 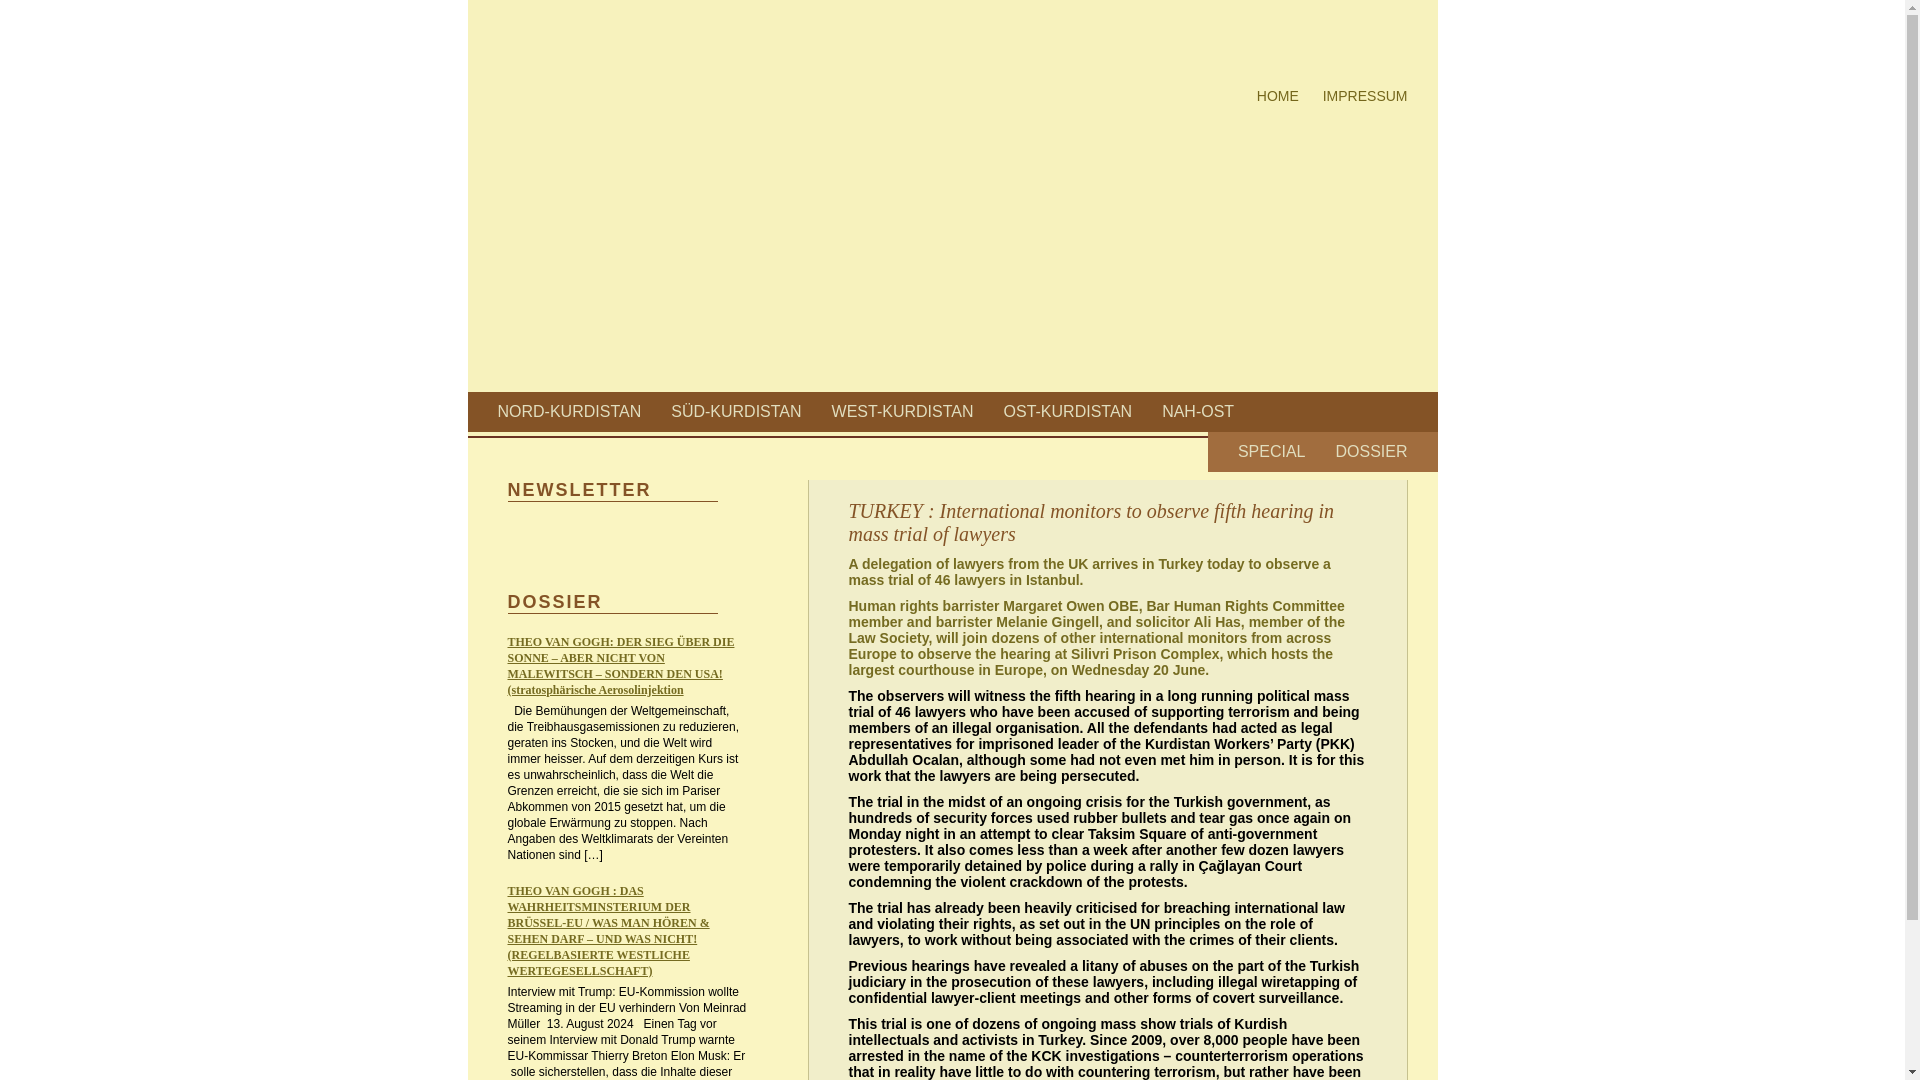 I want to click on IMPRESSUM, so click(x=1364, y=95).